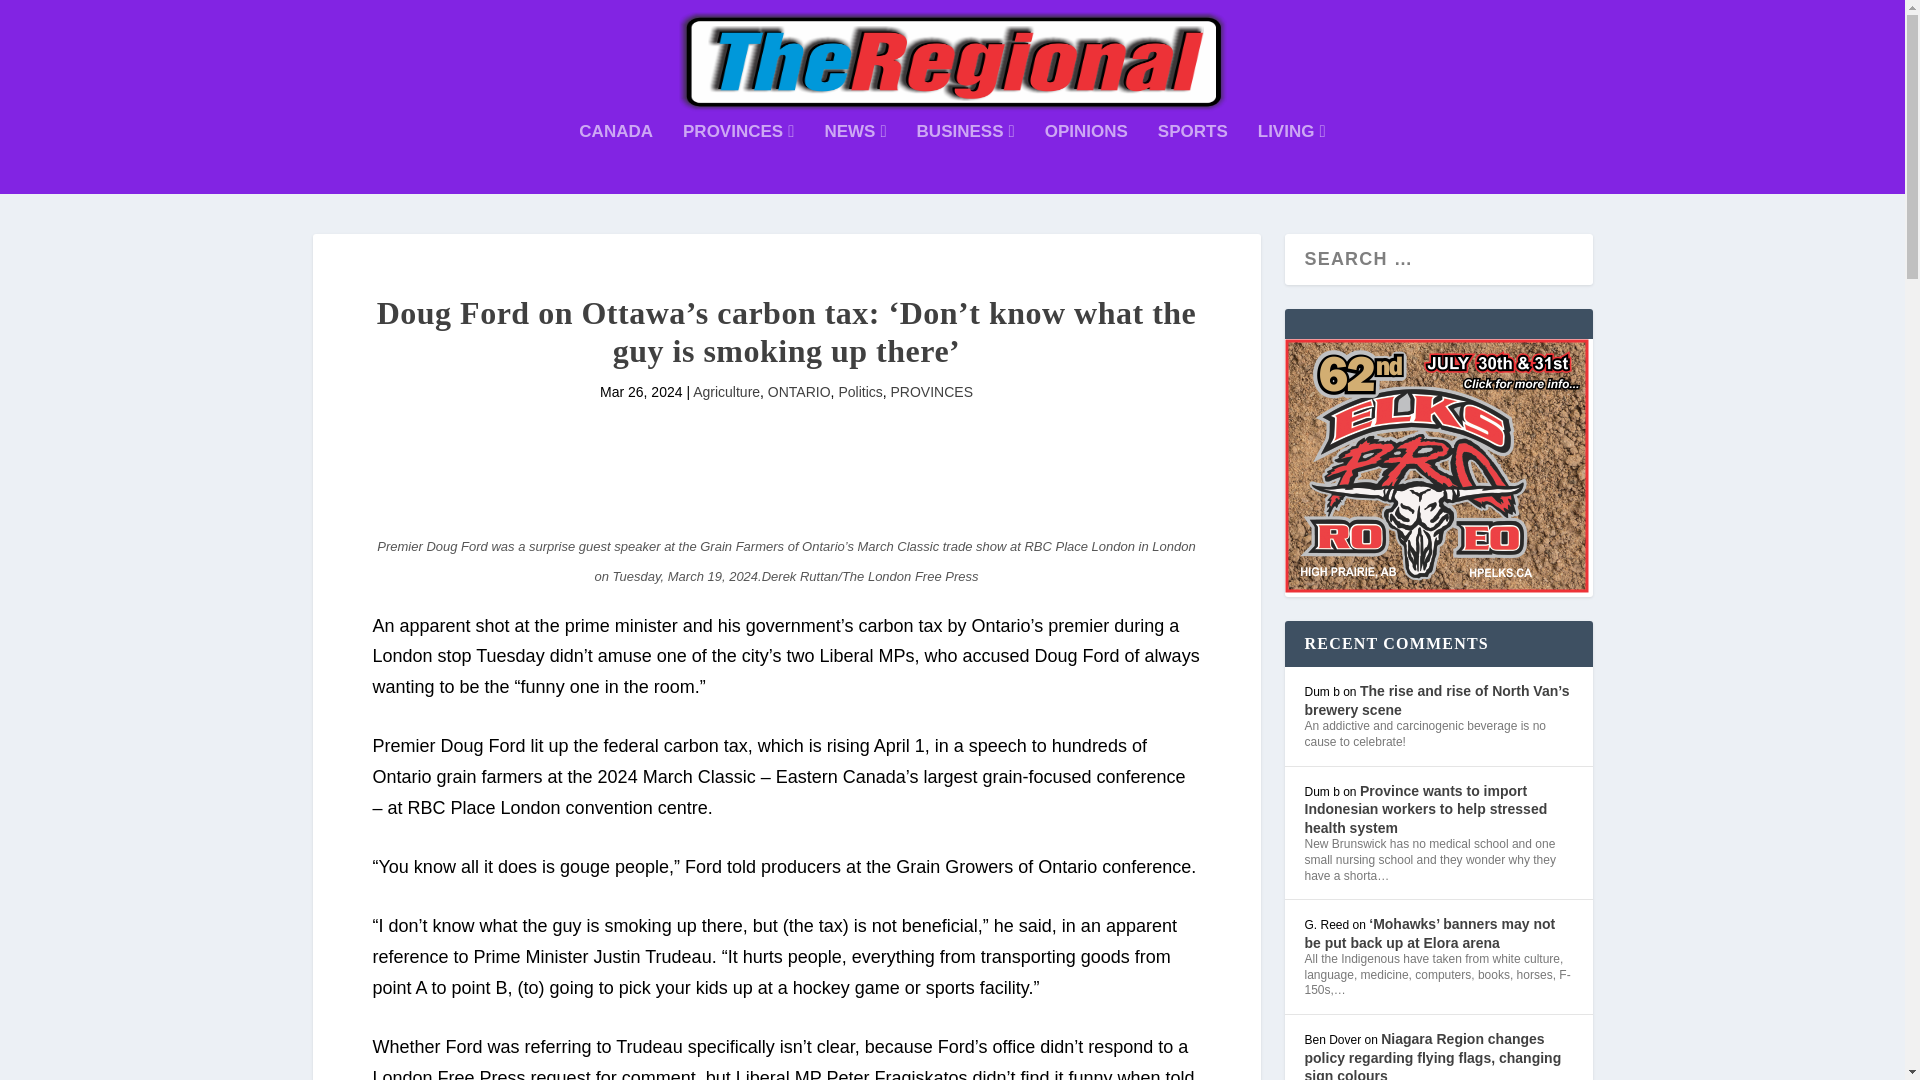 This screenshot has height=1080, width=1920. Describe the element at coordinates (1192, 159) in the screenshot. I see `SPORTS` at that location.